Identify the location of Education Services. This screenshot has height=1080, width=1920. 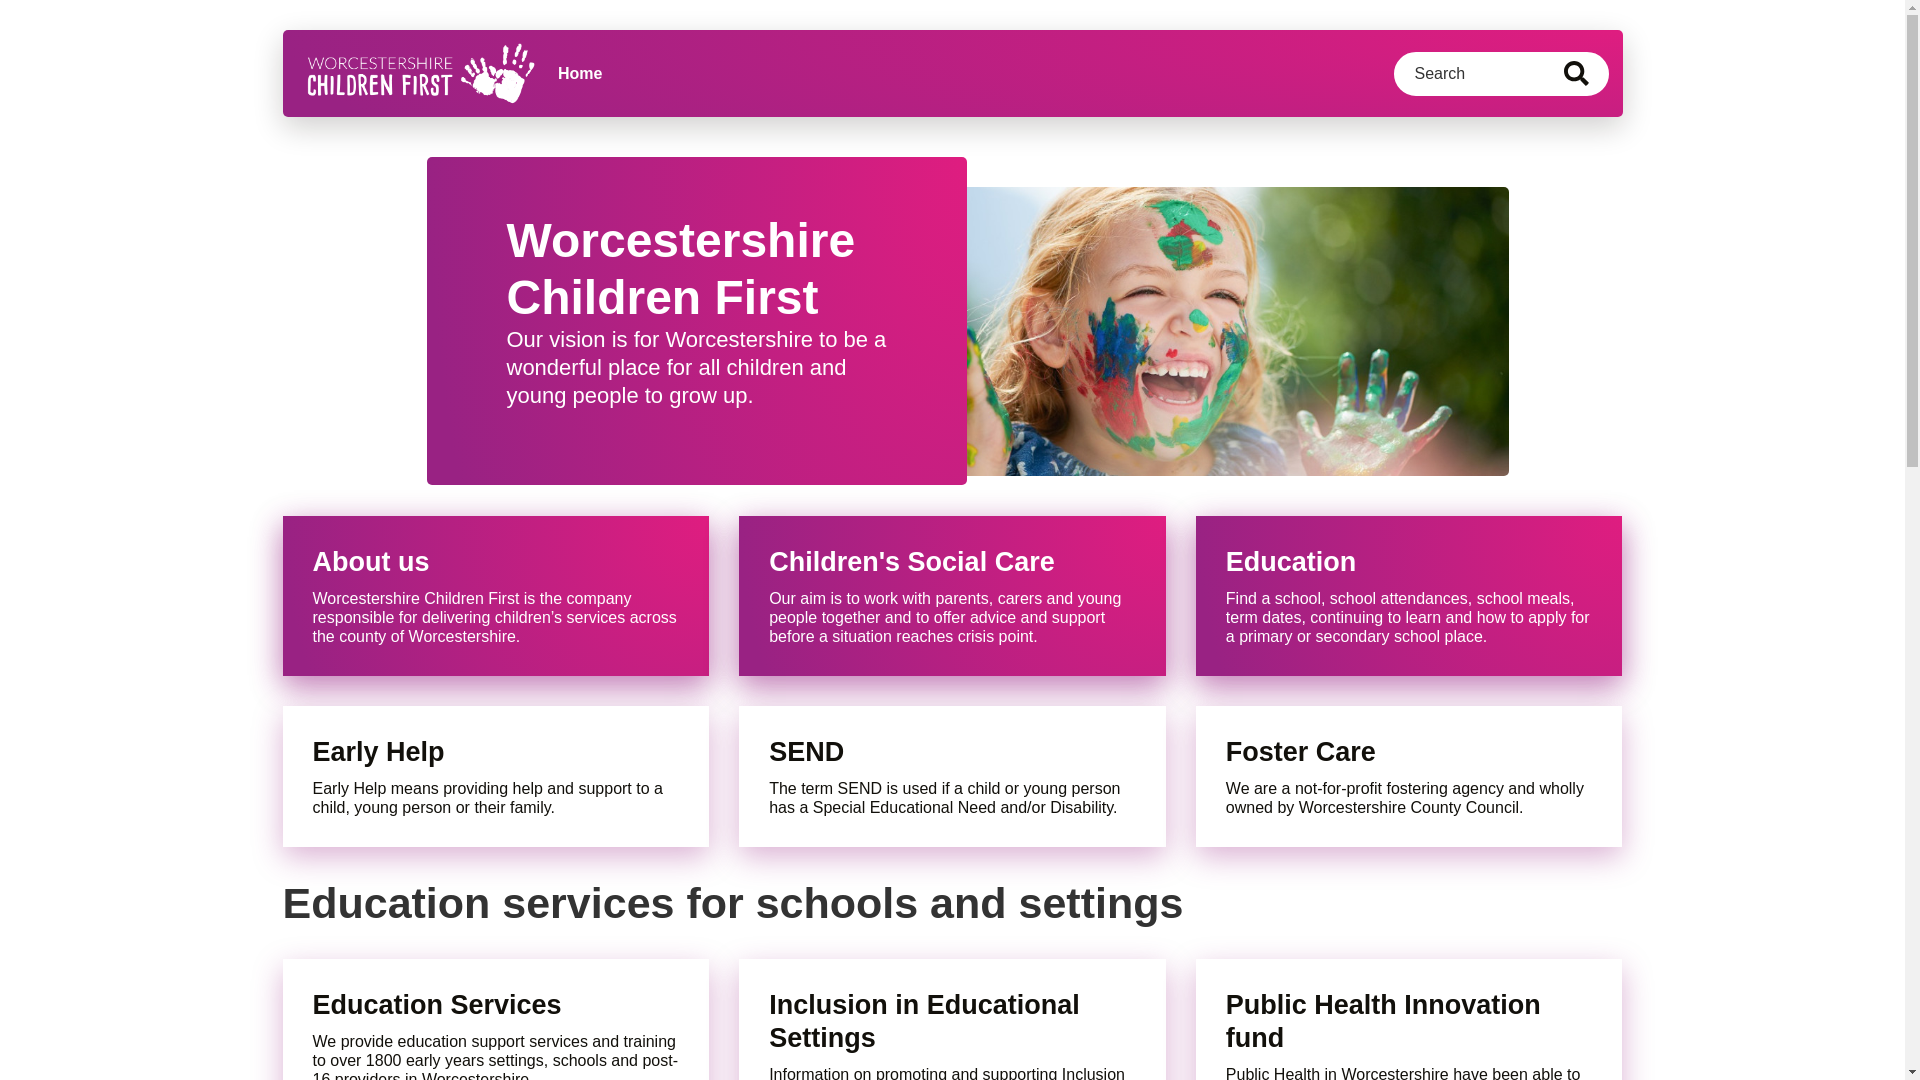
(495, 1005).